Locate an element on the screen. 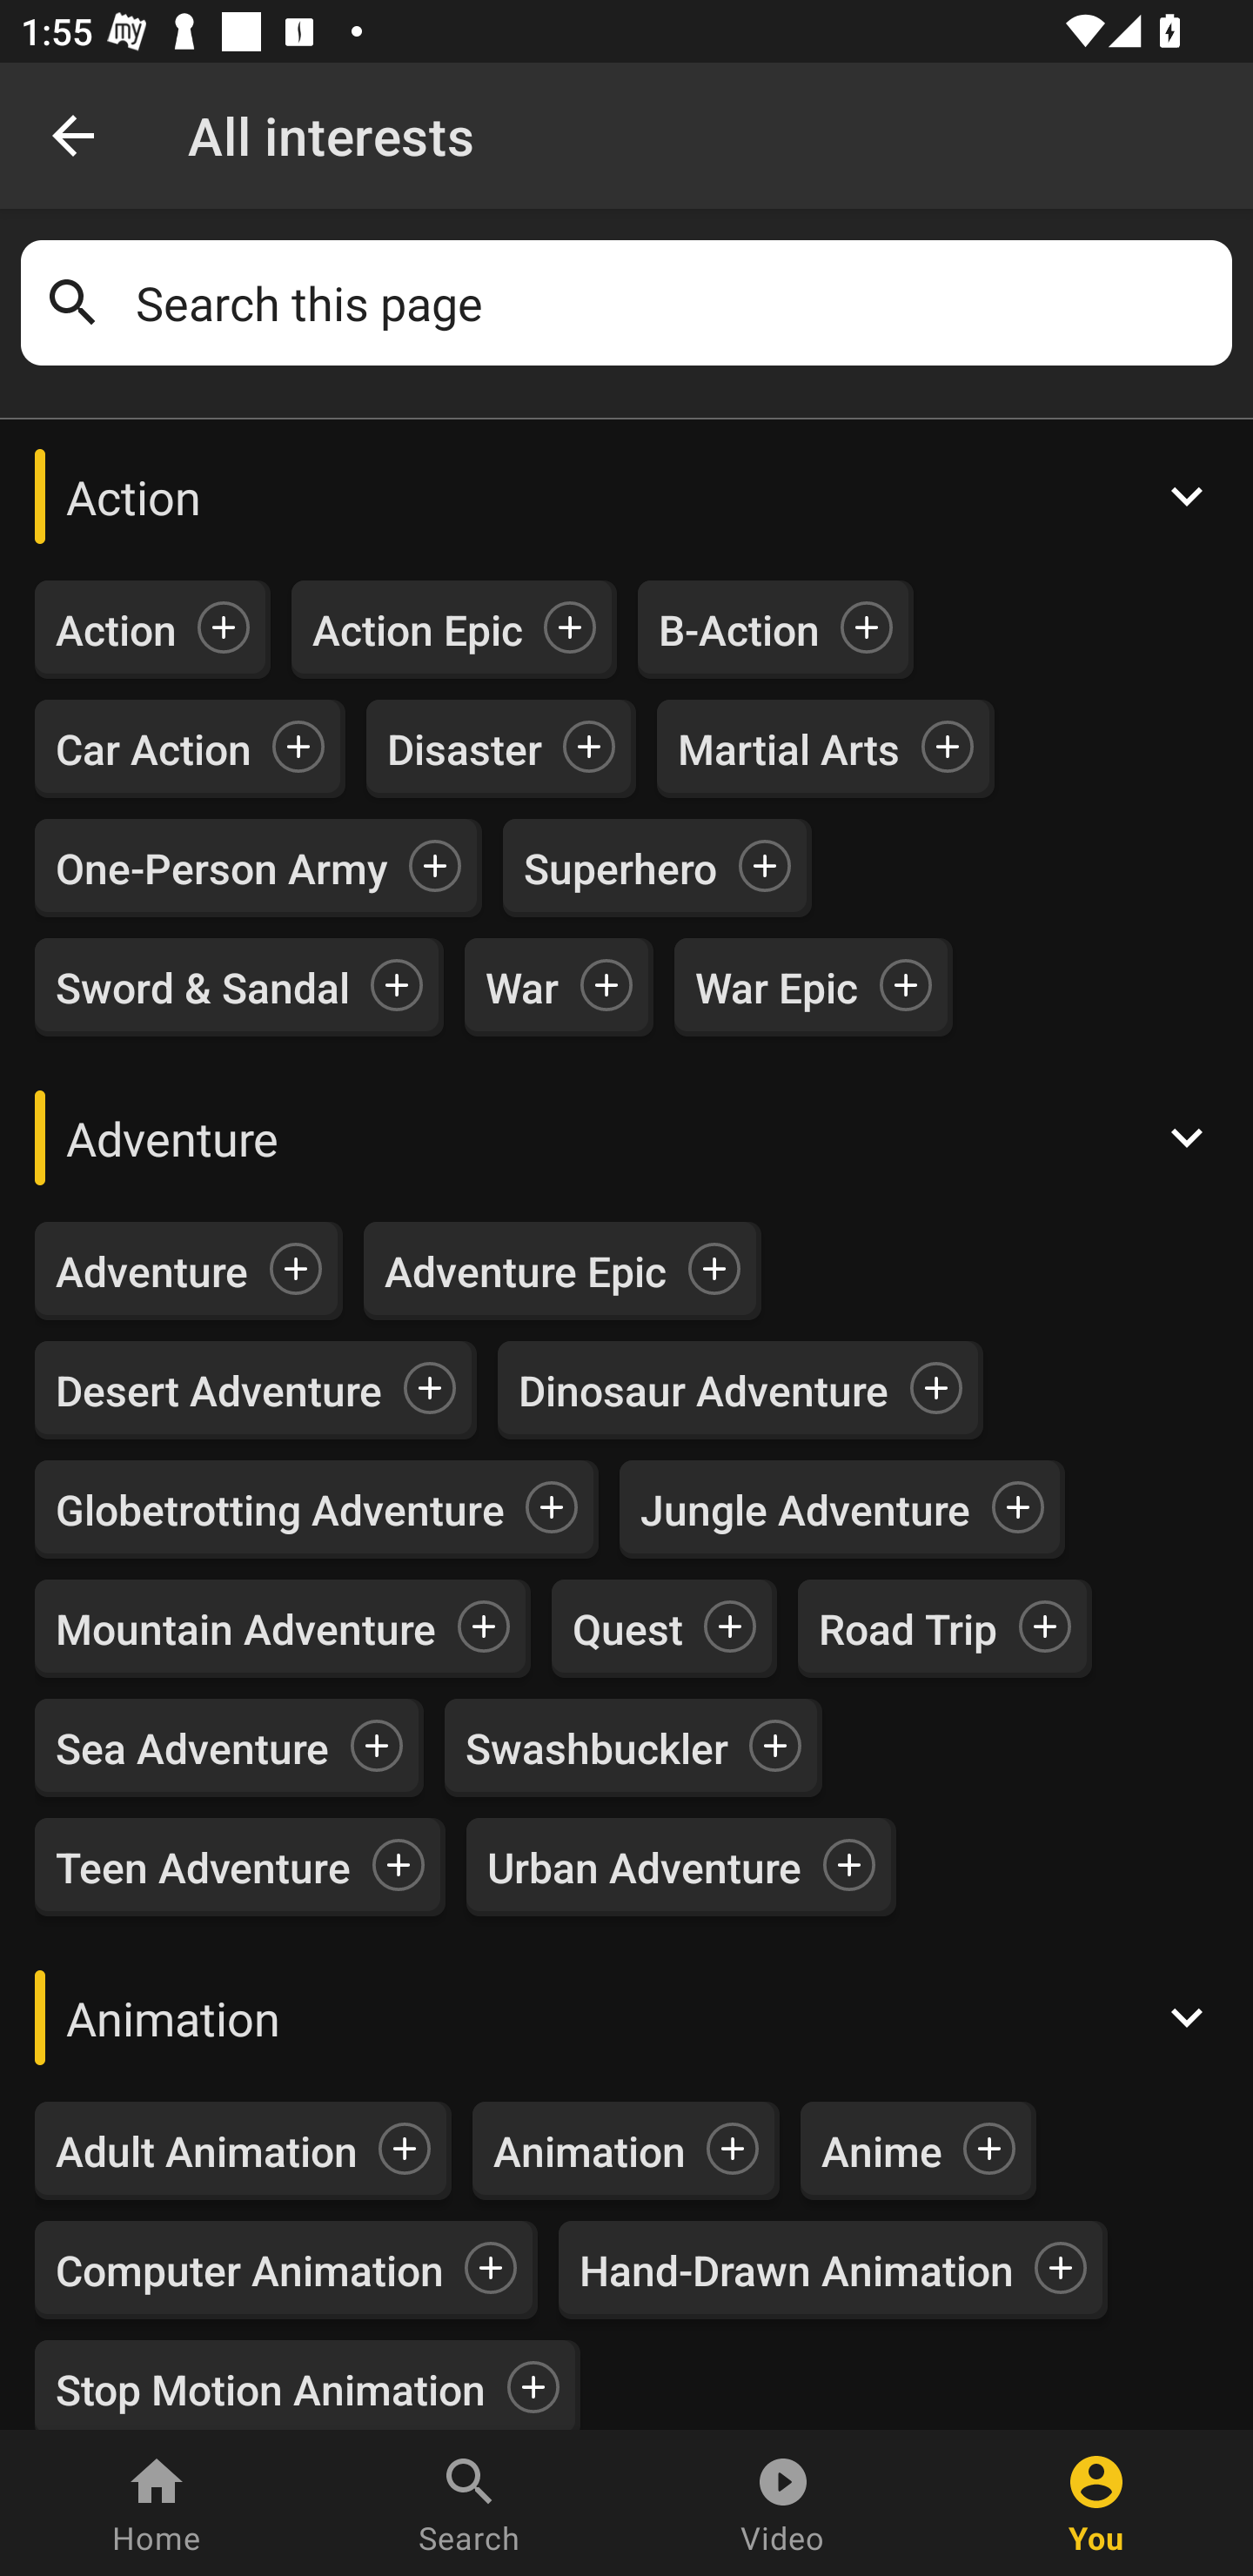  Sword & Sandal is located at coordinates (203, 986).